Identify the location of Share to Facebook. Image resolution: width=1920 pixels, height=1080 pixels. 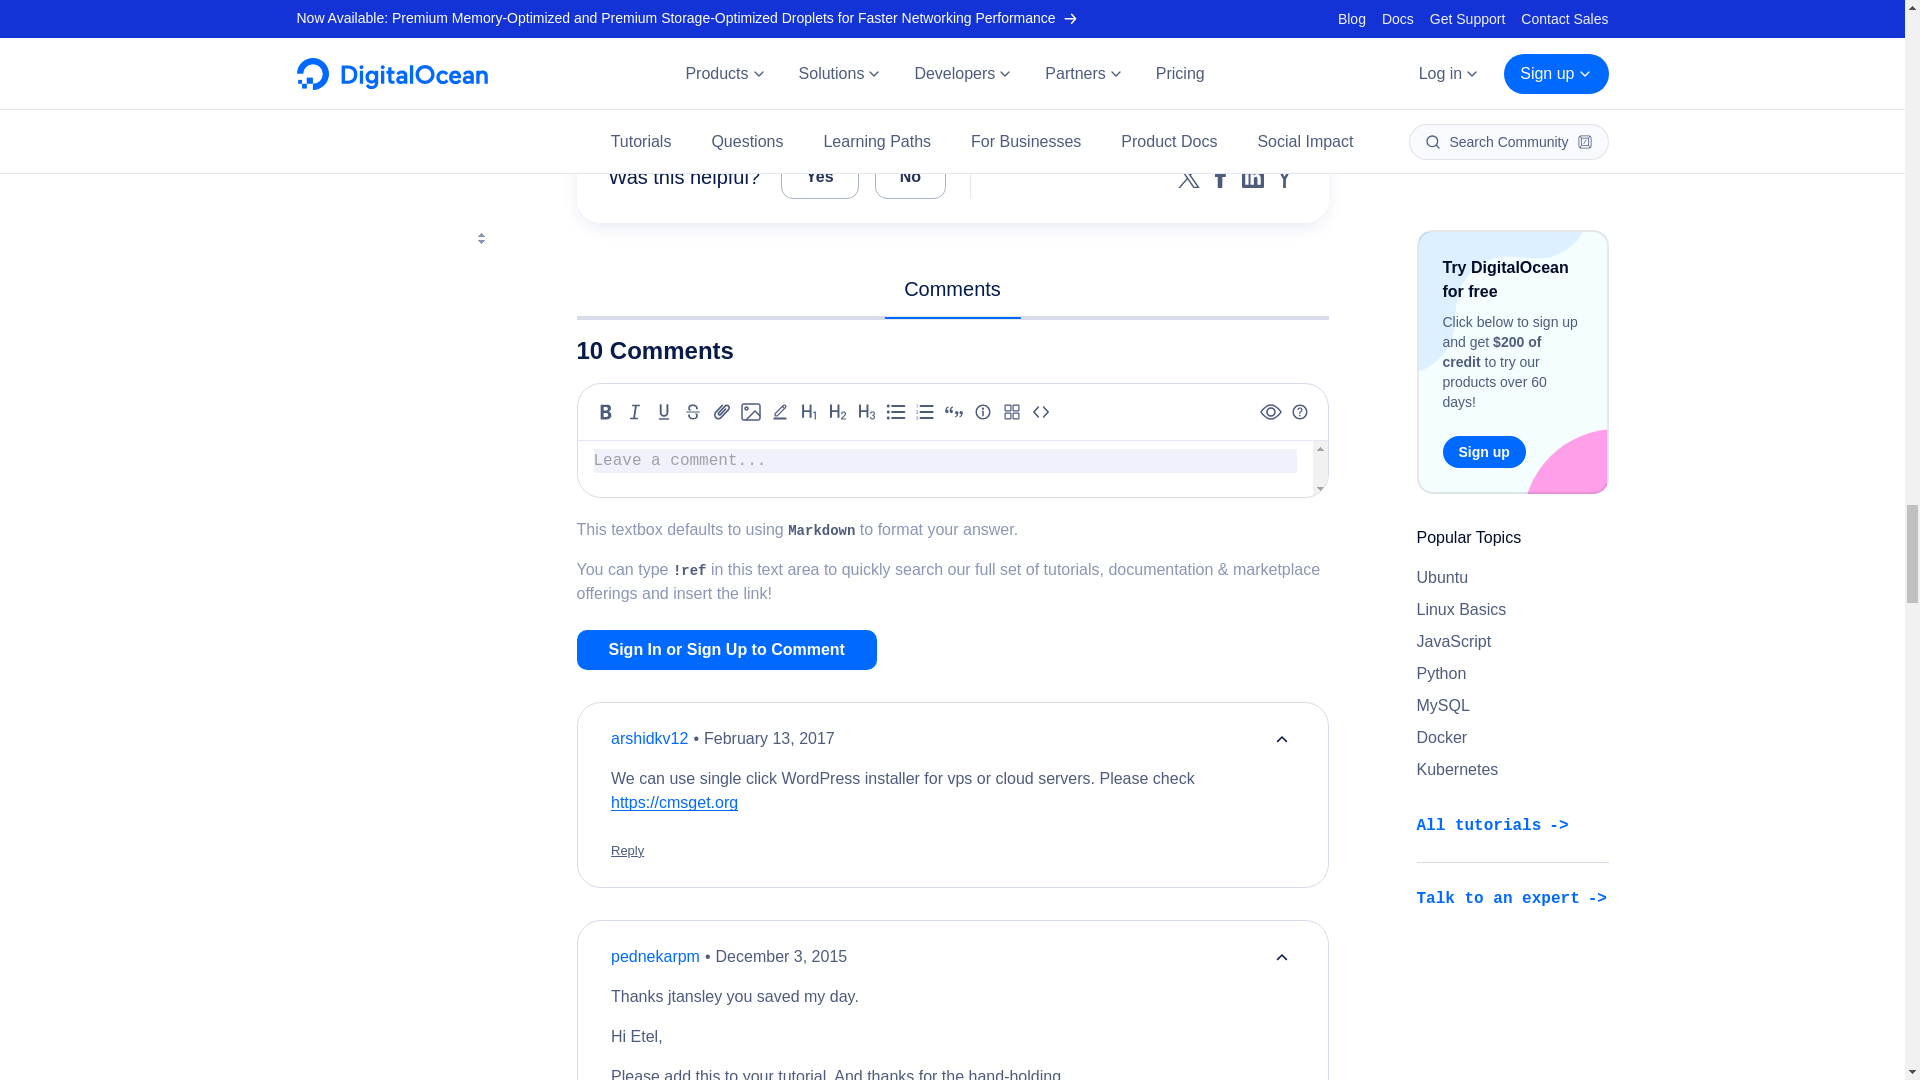
(1220, 177).